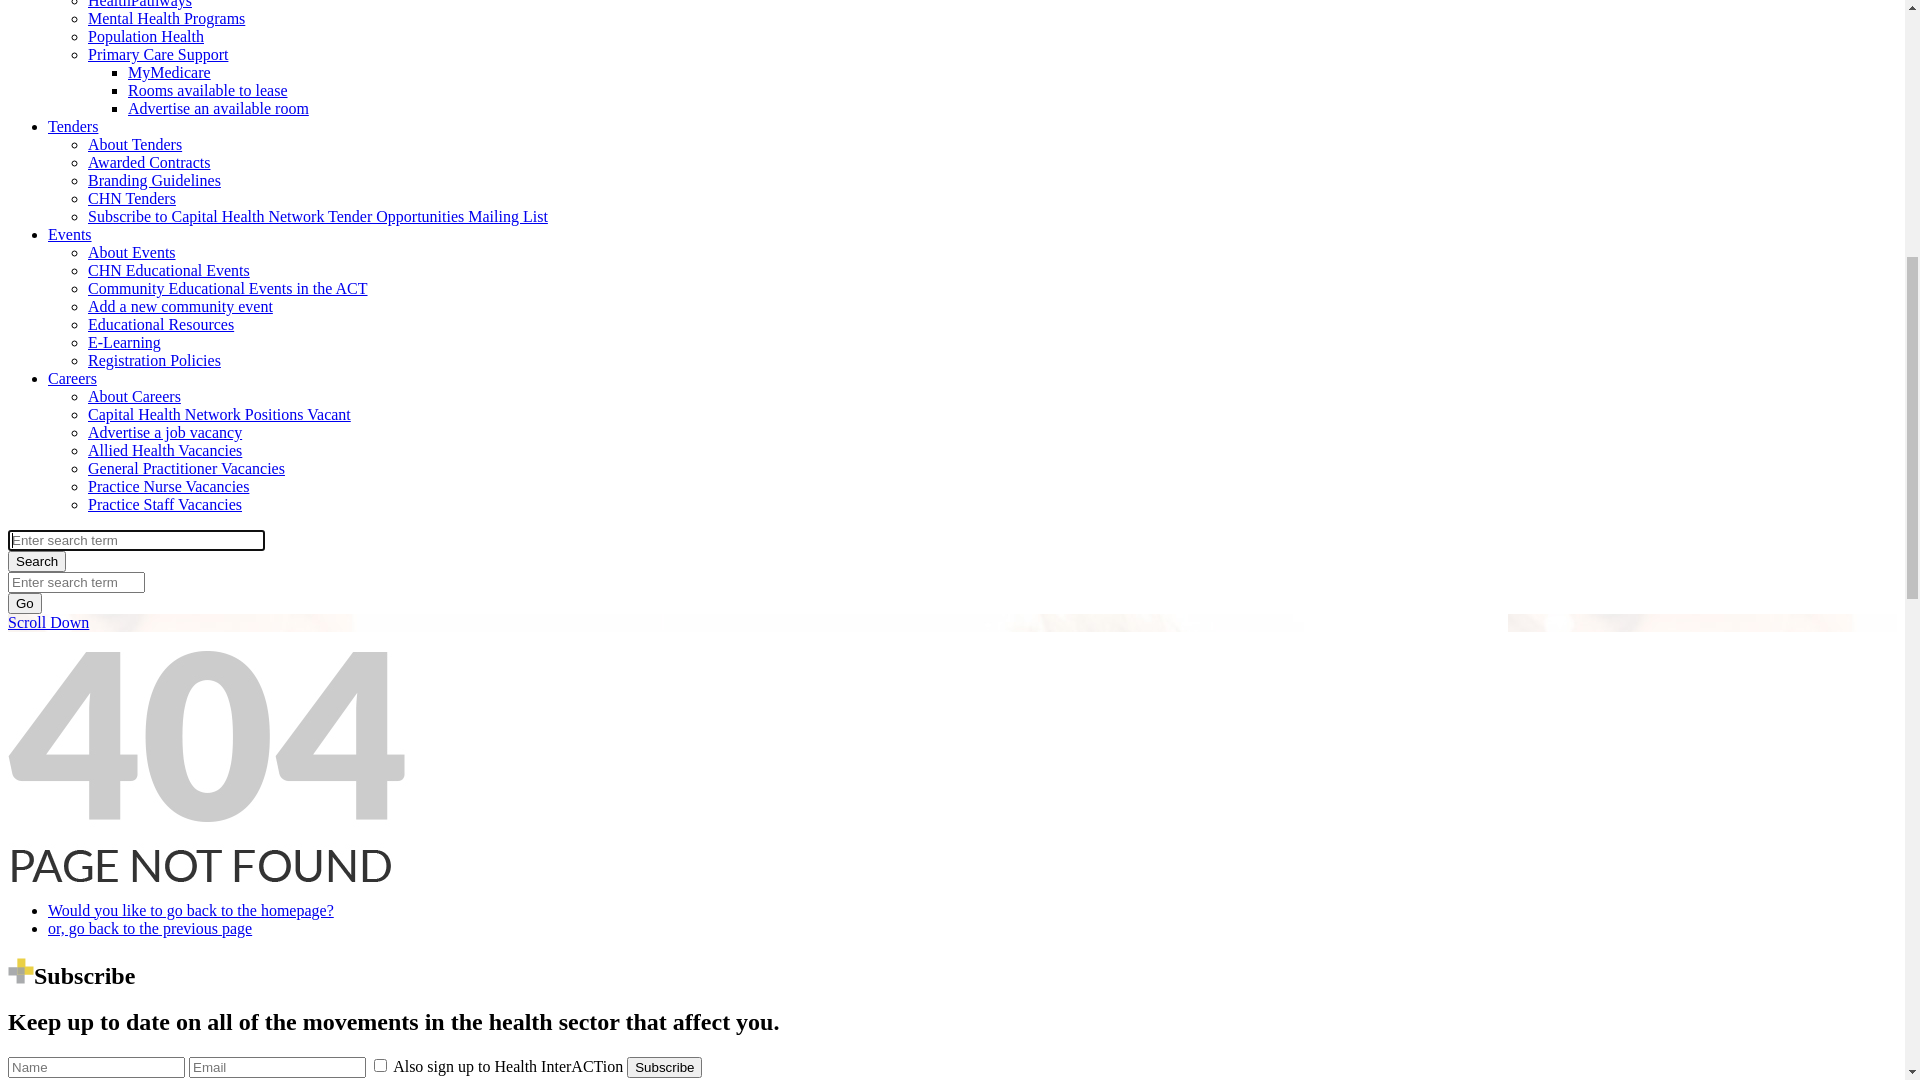 The image size is (1920, 1080). I want to click on About Events, so click(132, 1016).